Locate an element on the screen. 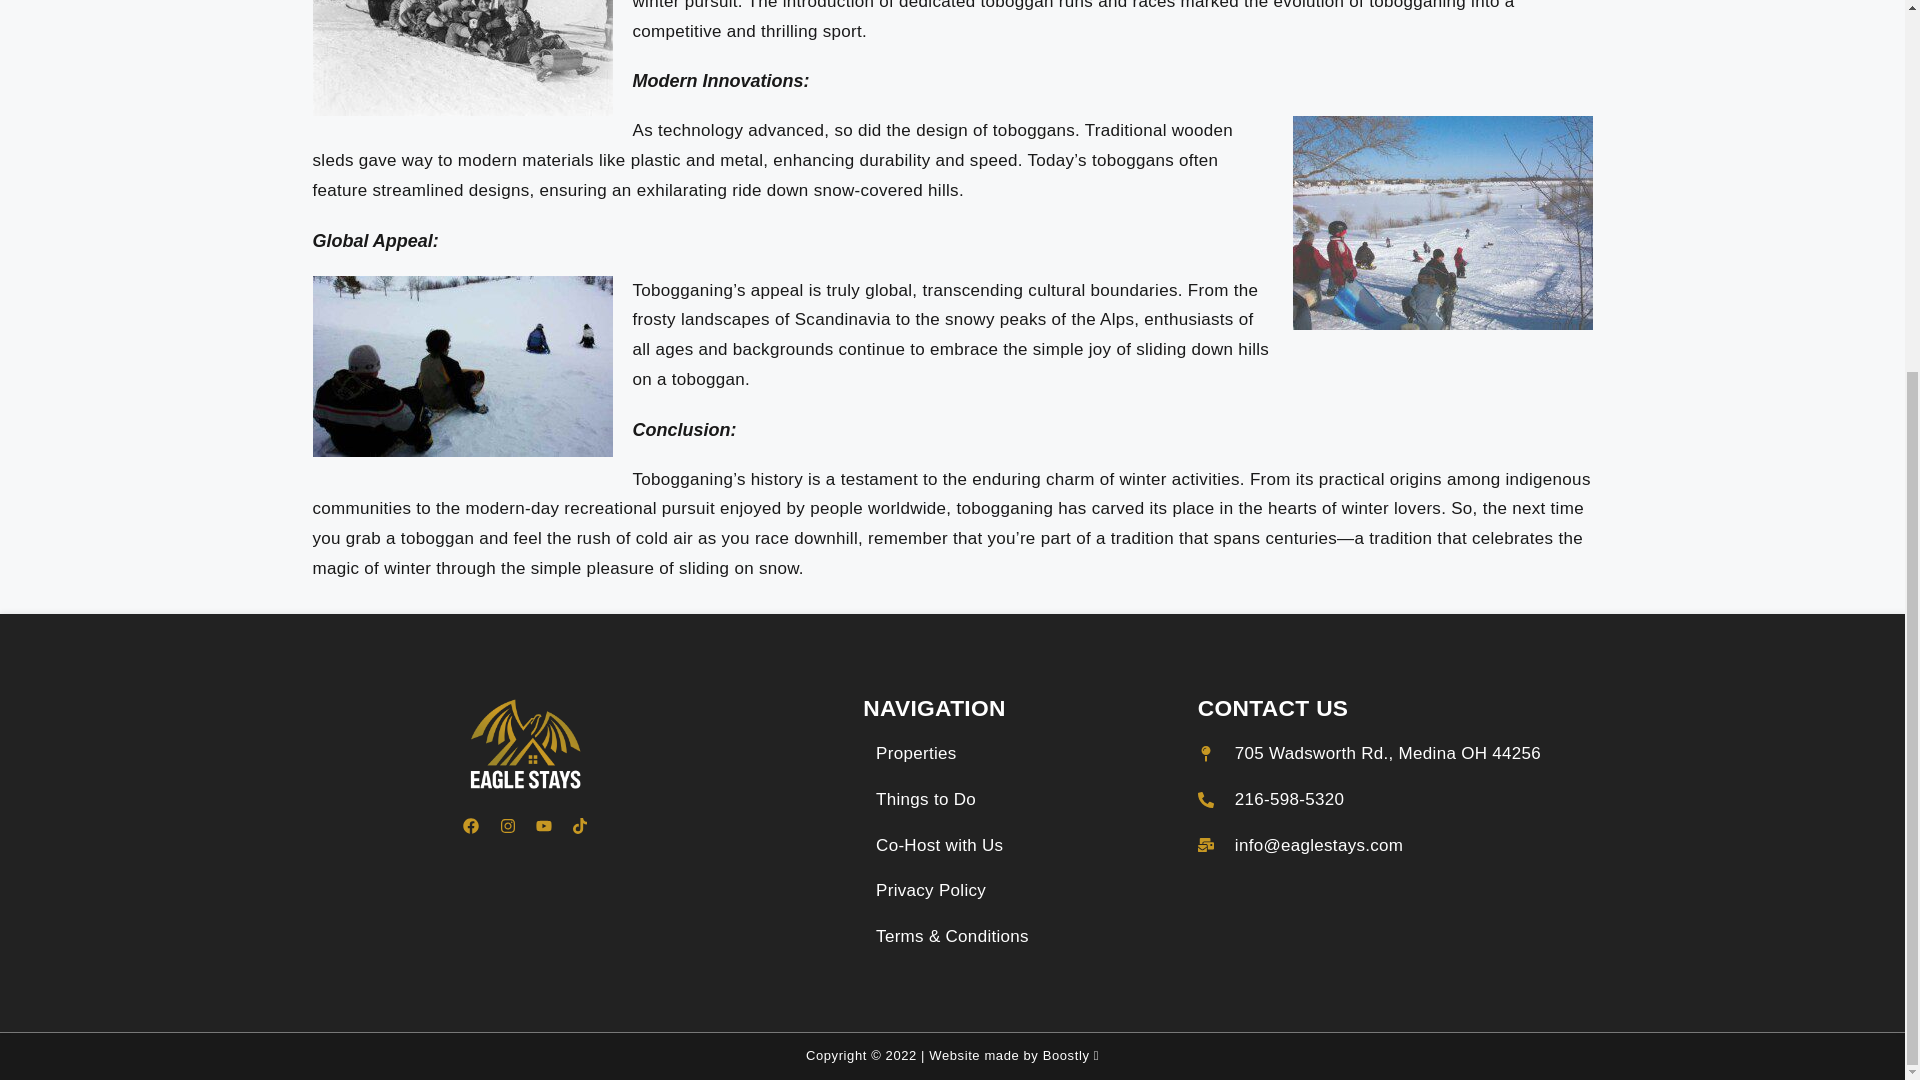 Image resolution: width=1920 pixels, height=1080 pixels. Privacy Policy is located at coordinates (930, 890).